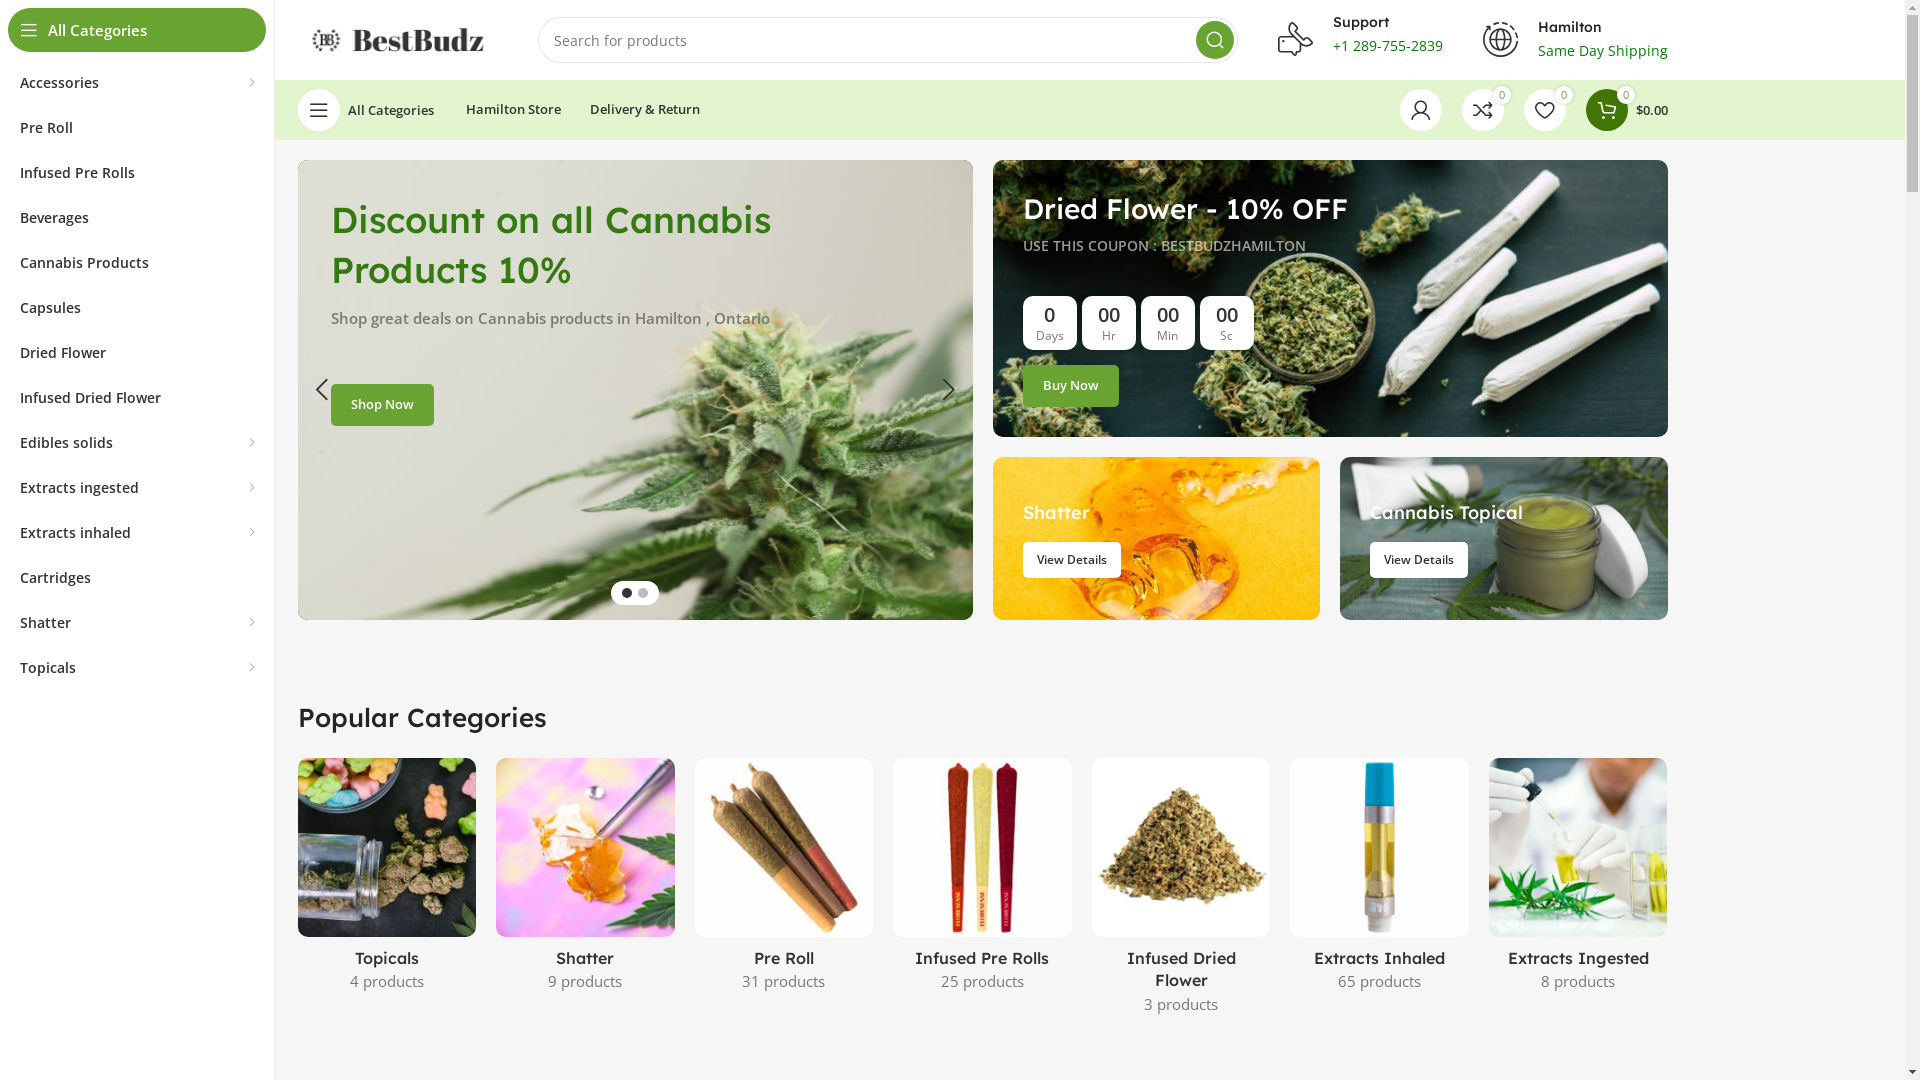 This screenshot has height=1080, width=1920. What do you see at coordinates (1380, 848) in the screenshot?
I see `bmekiyso5oeypdog2gte-1.jpg` at bounding box center [1380, 848].